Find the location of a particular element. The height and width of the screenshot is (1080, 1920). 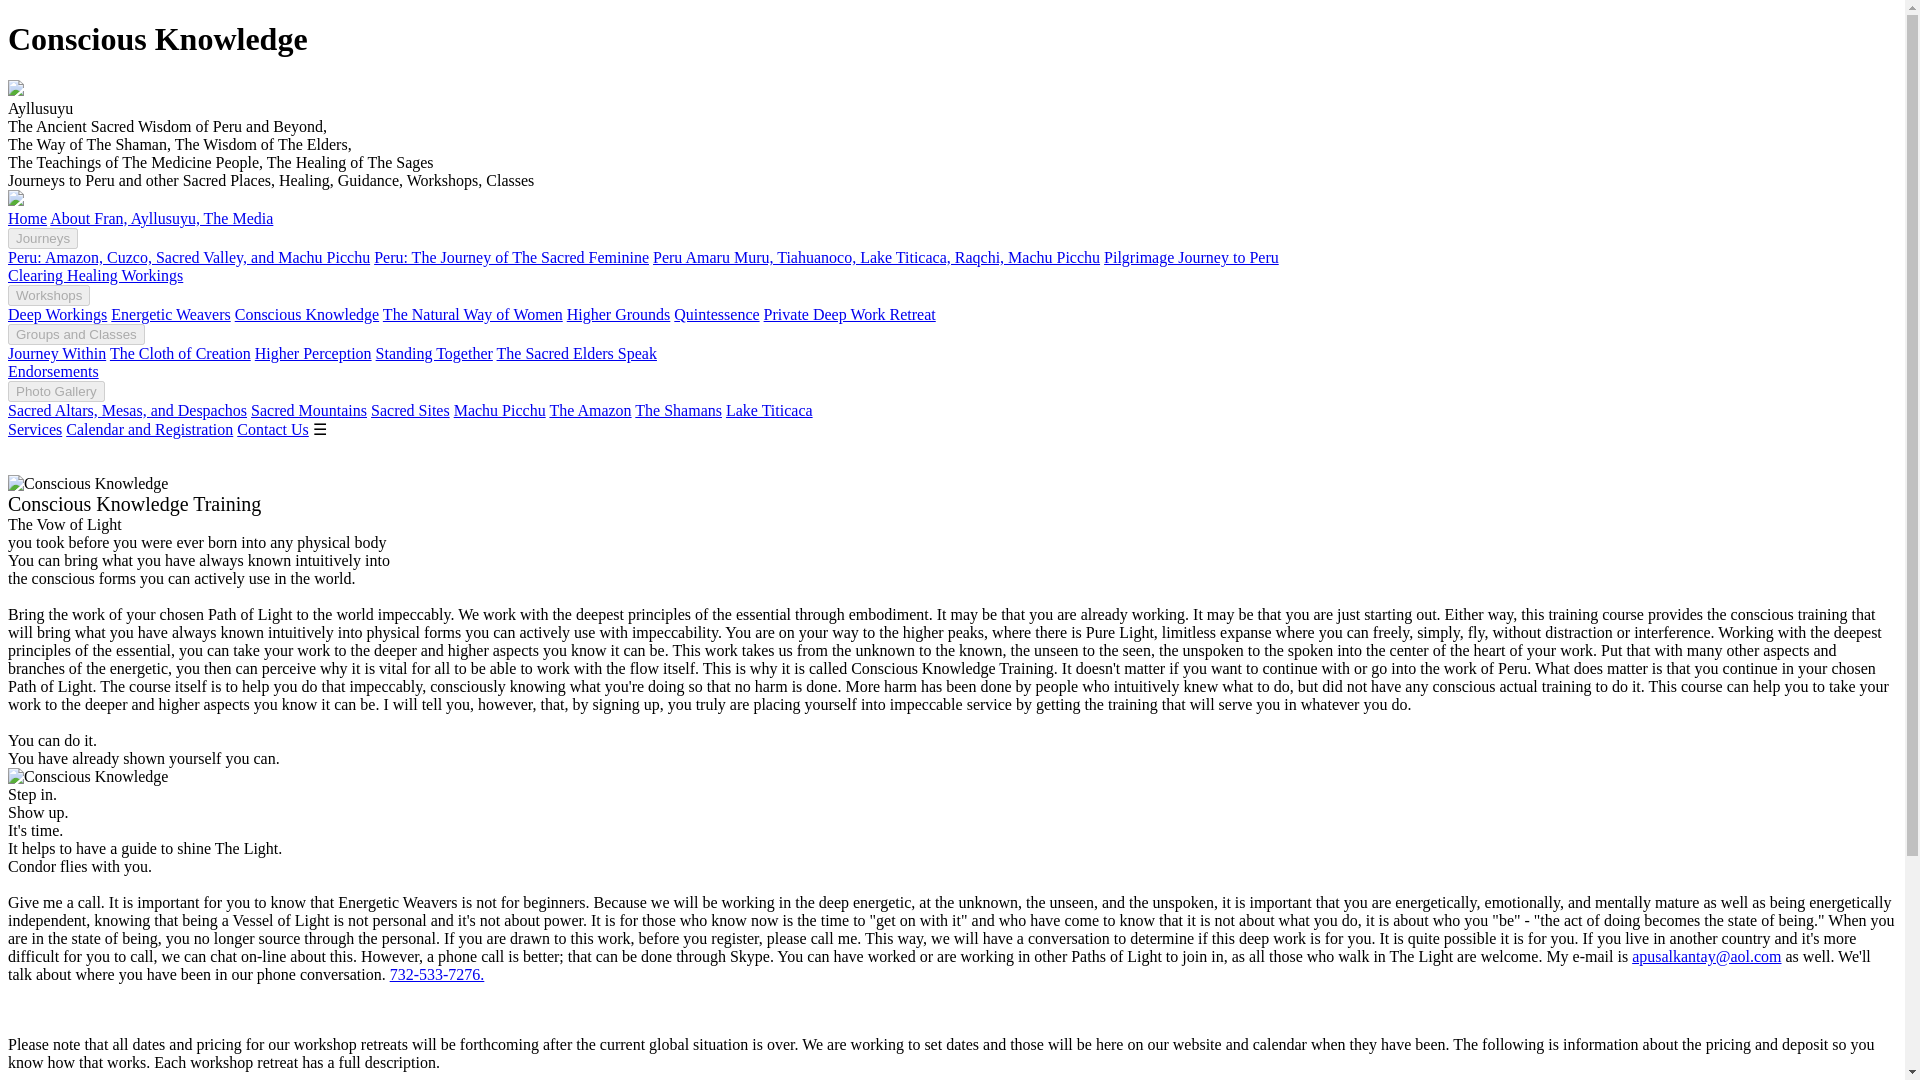

Services is located at coordinates (34, 430).